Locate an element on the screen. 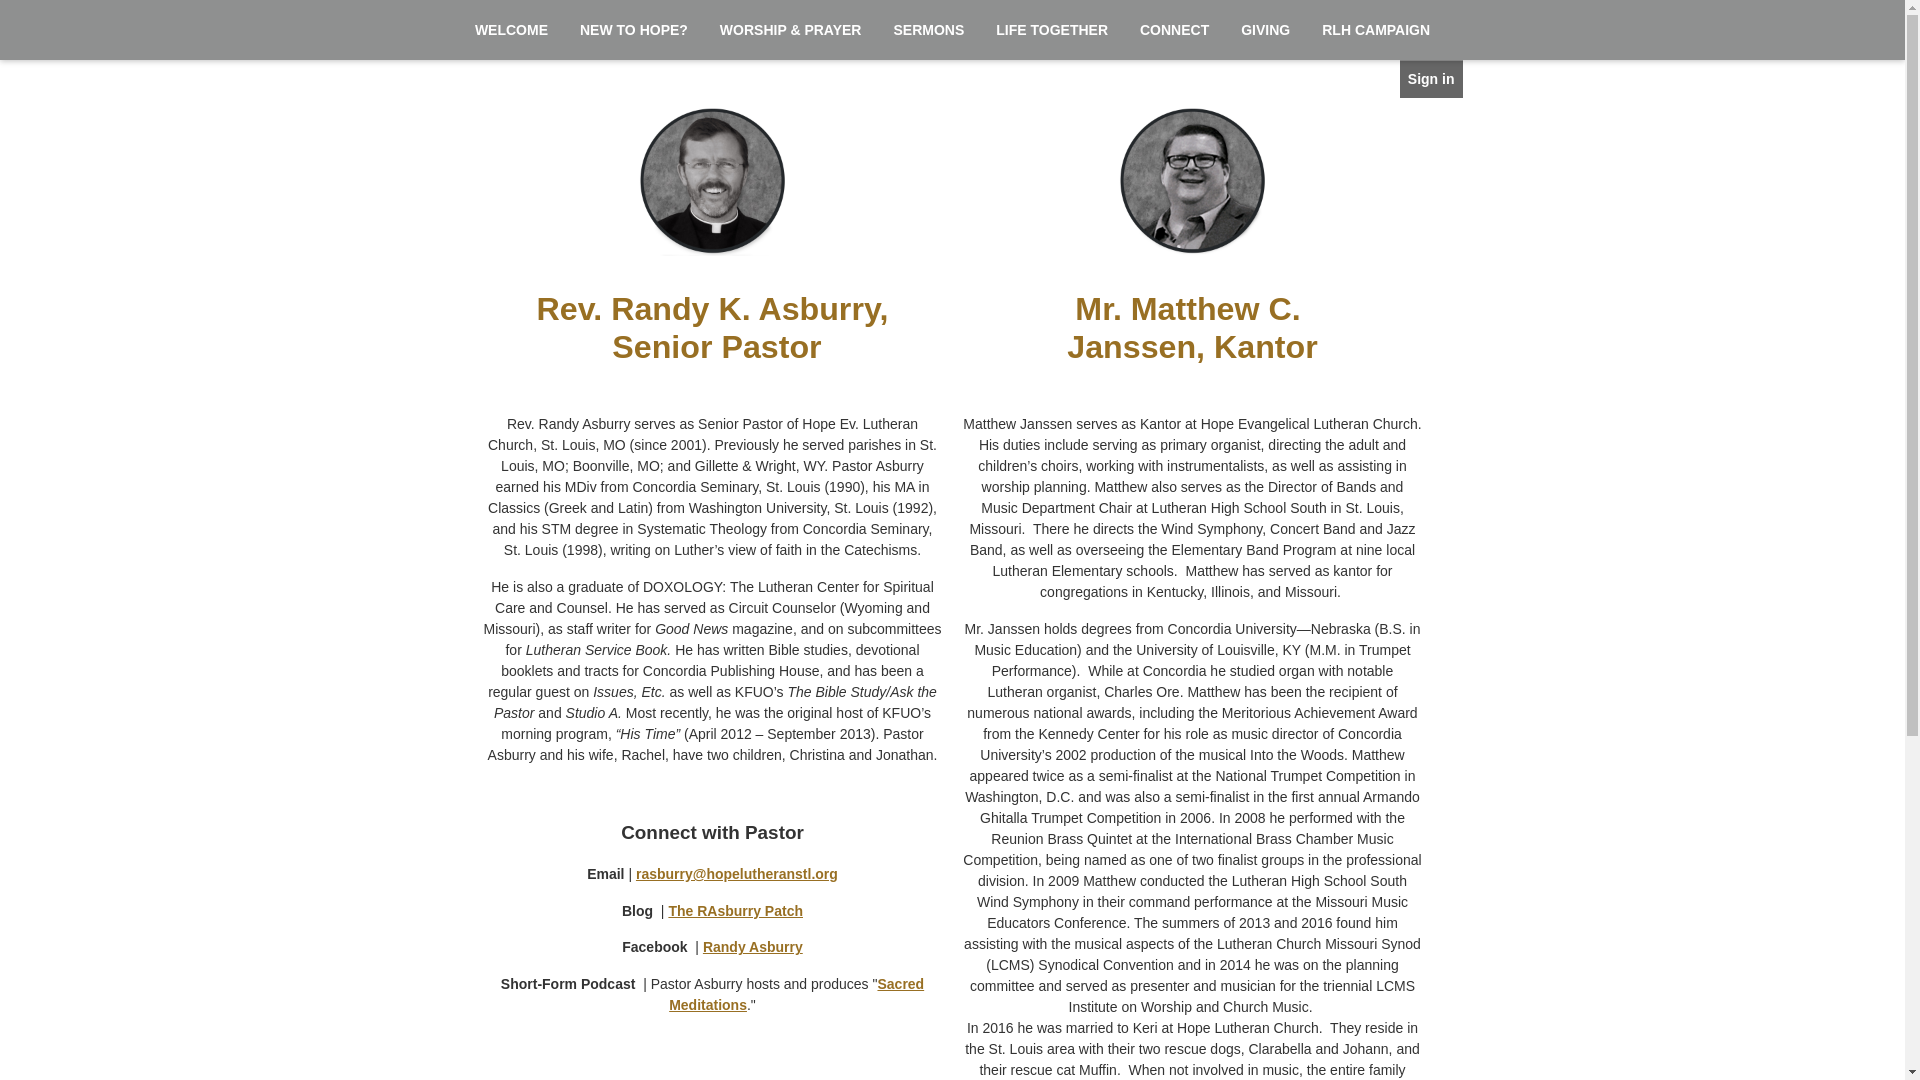 This screenshot has width=1920, height=1080. Randy Asburry is located at coordinates (753, 947).